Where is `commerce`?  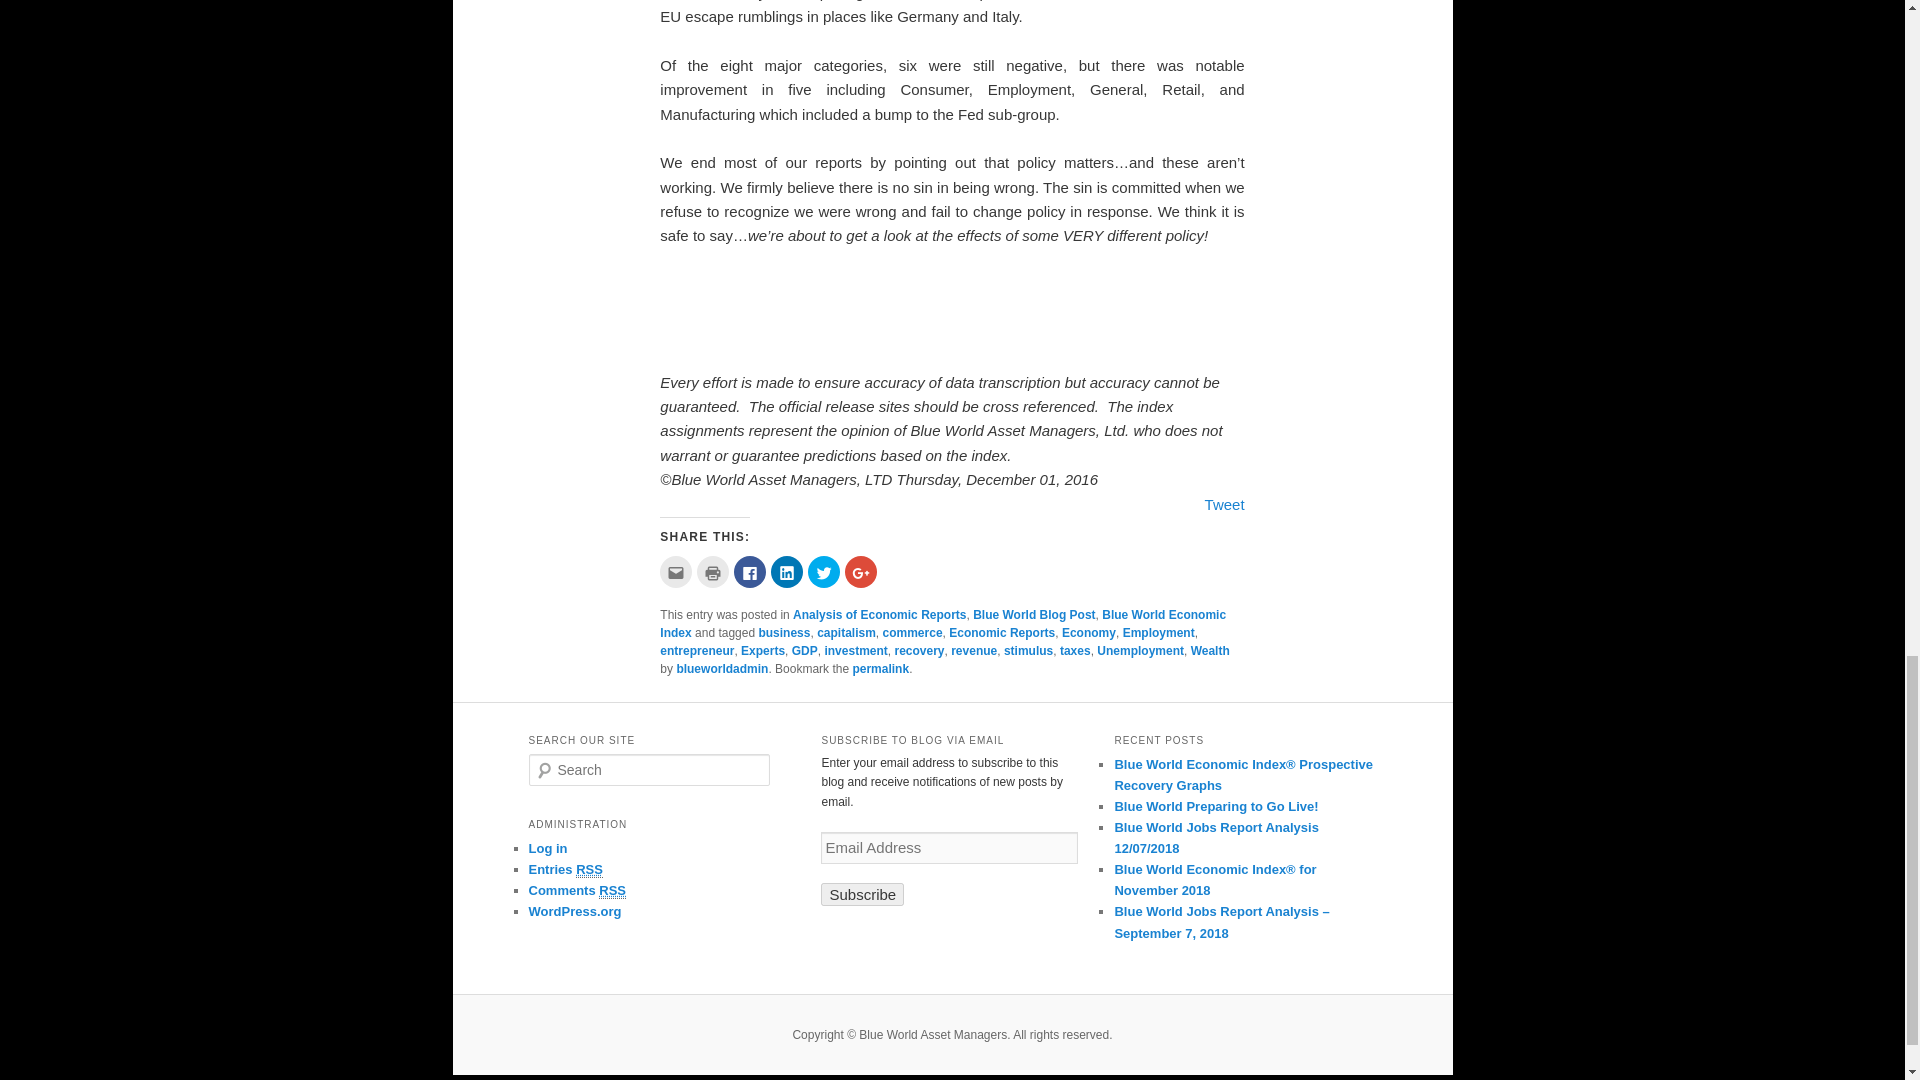 commerce is located at coordinates (912, 633).